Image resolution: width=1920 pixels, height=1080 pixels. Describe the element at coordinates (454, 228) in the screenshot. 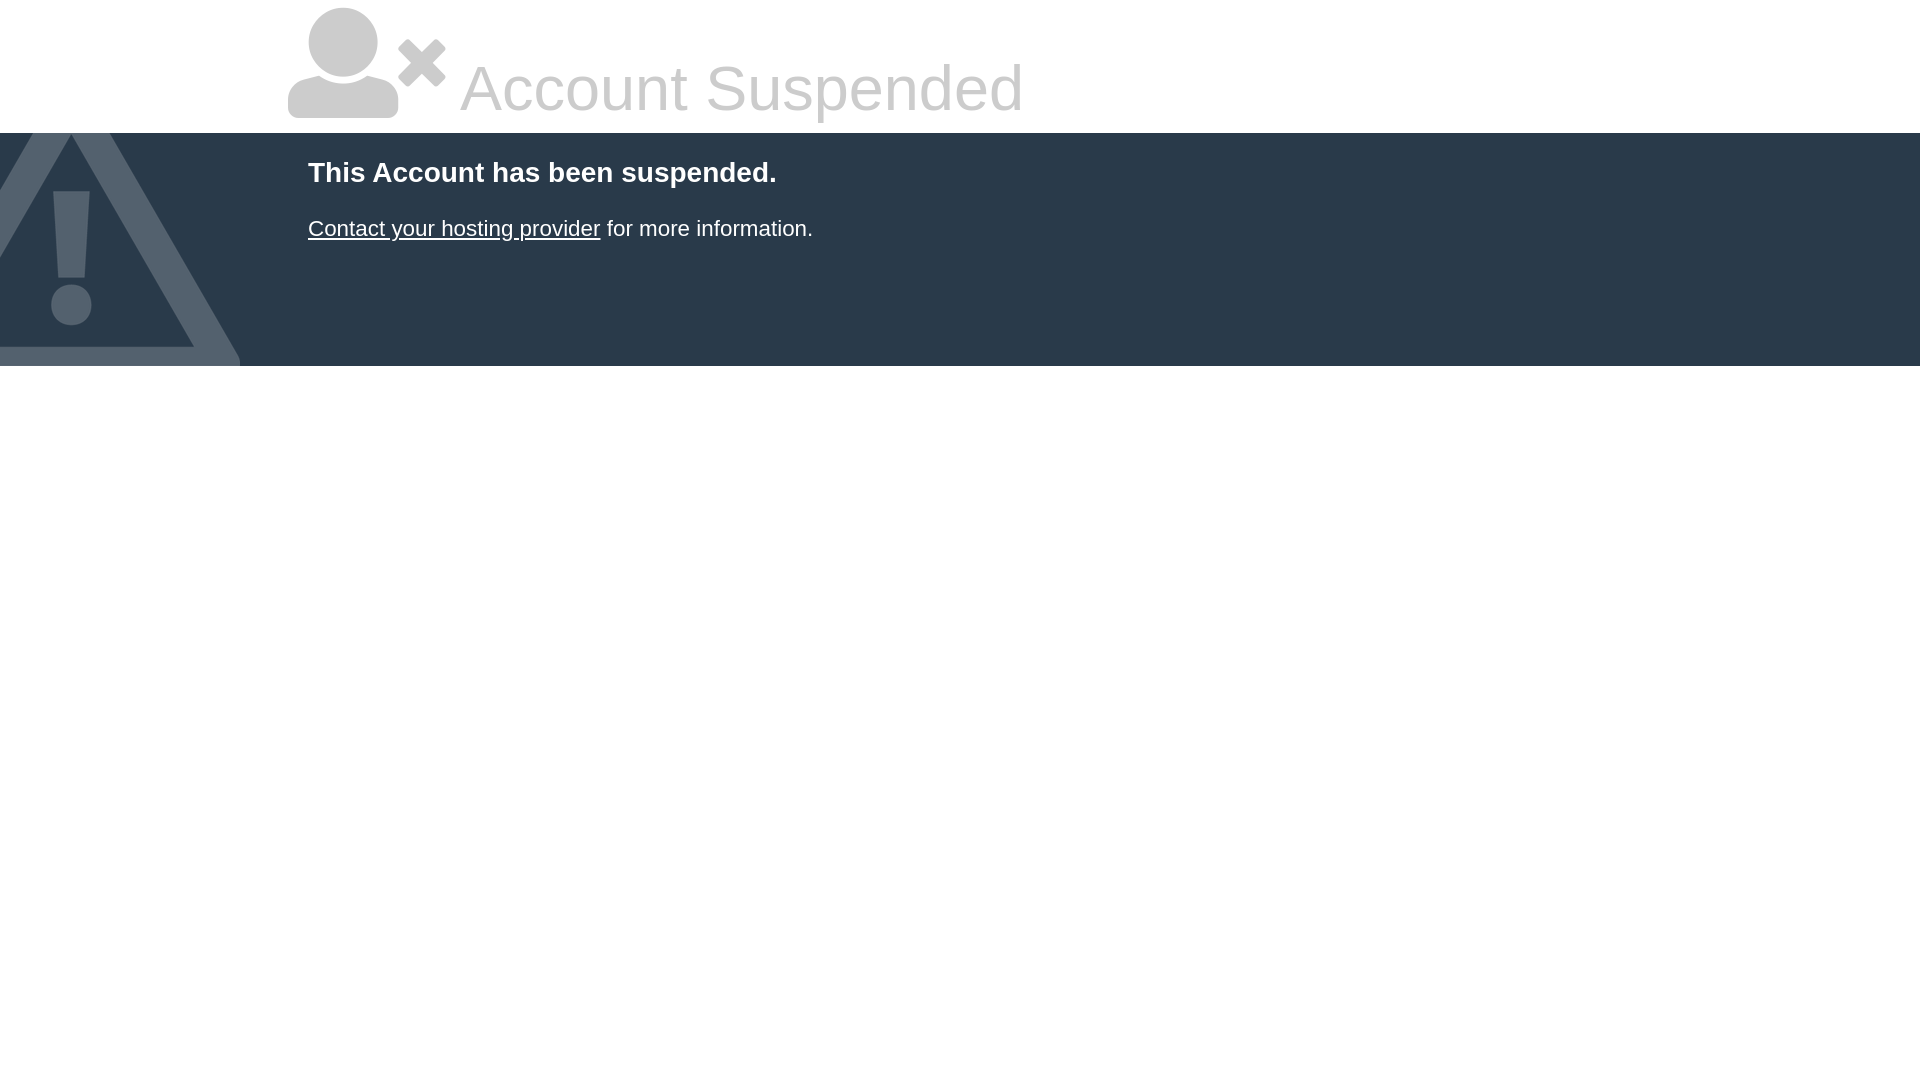

I see `Contact your hosting provider` at that location.